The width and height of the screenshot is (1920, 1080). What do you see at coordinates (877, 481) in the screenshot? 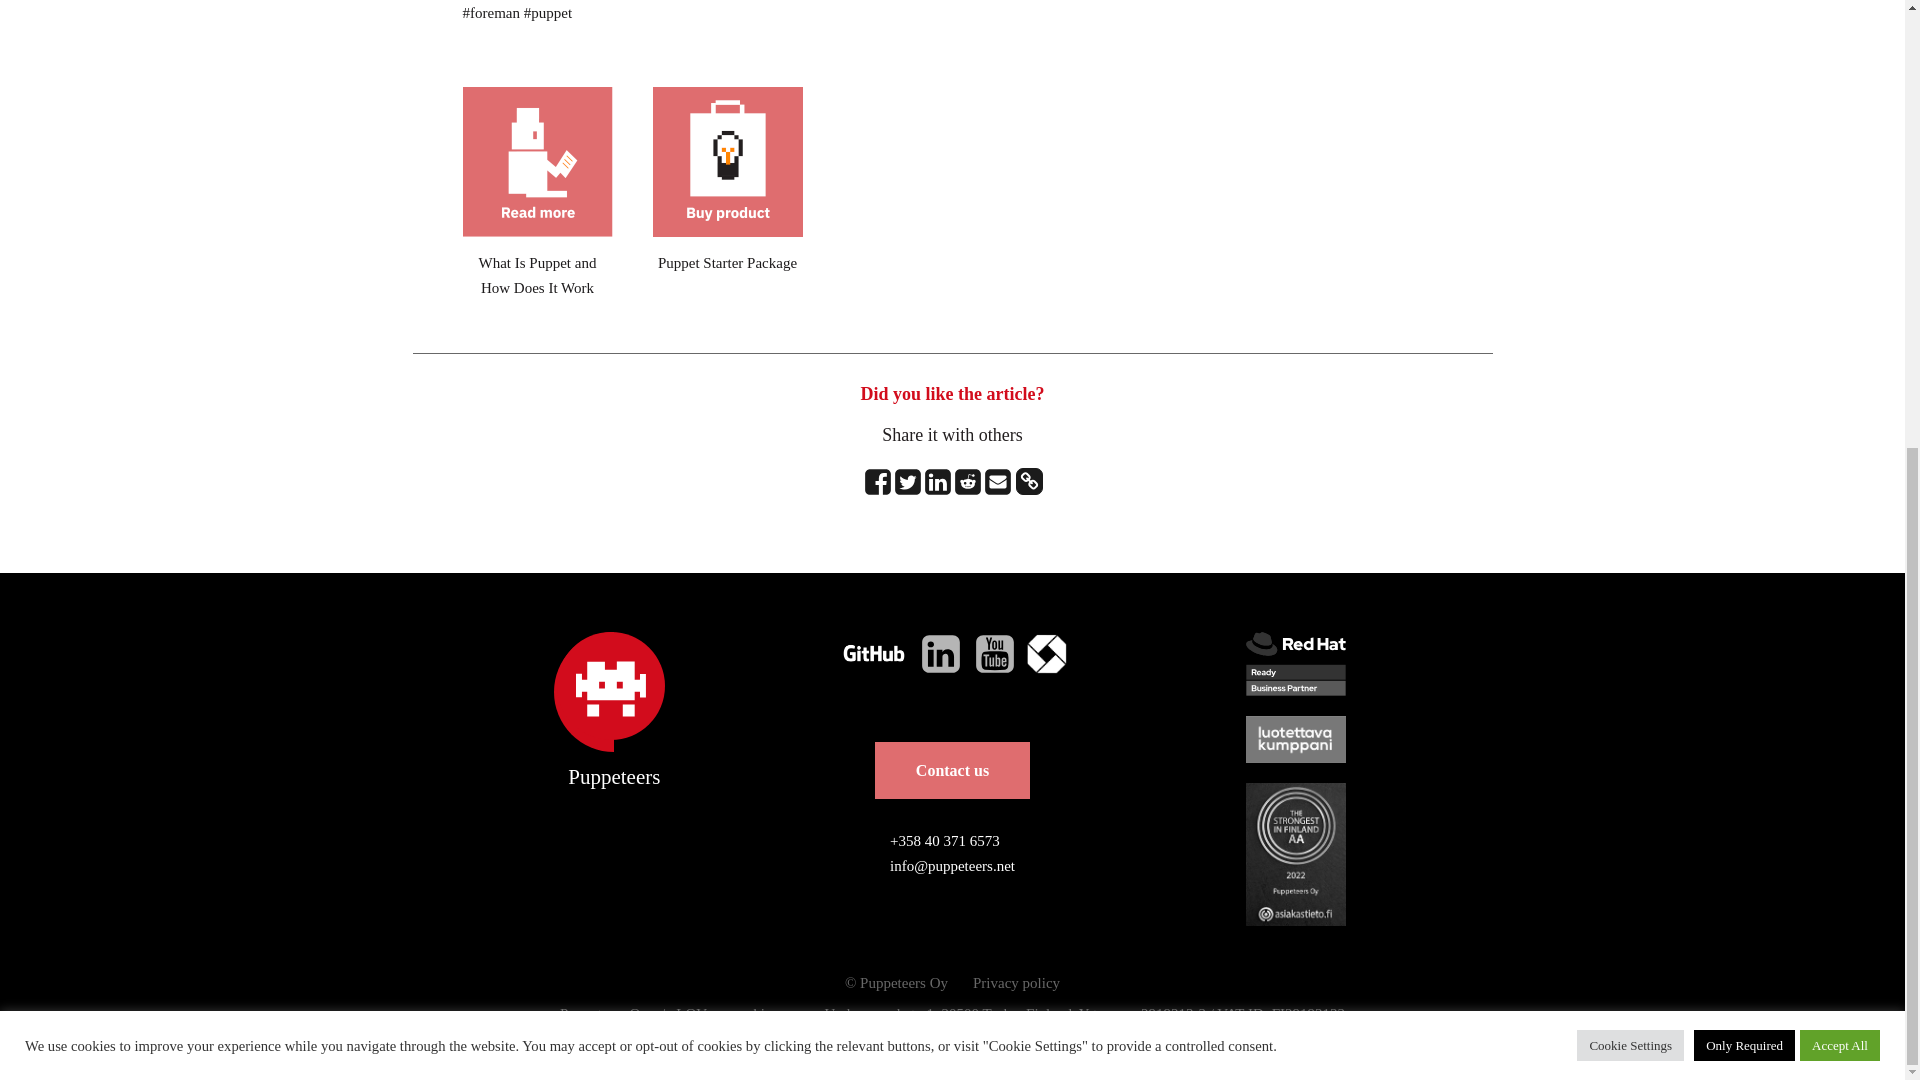
I see `Share on Facebook` at bounding box center [877, 481].